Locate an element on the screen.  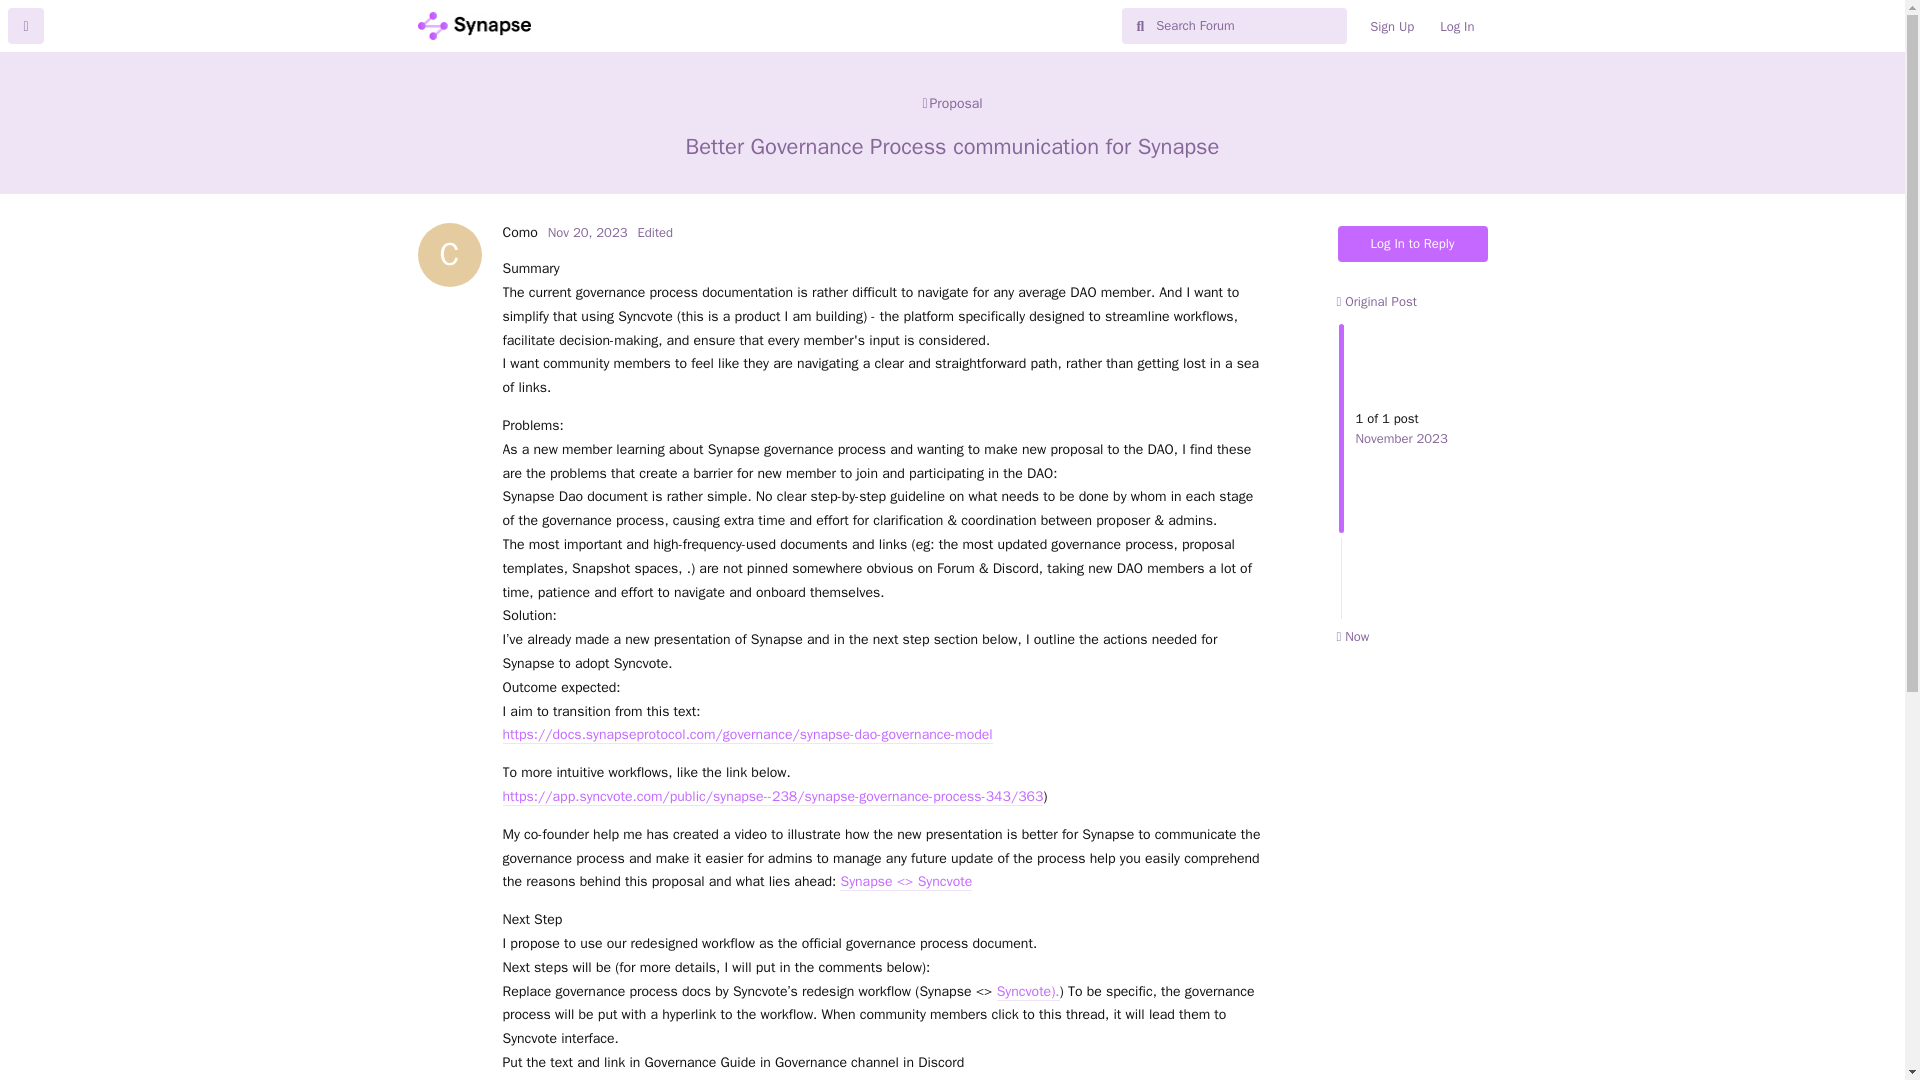
Original Post is located at coordinates (587, 232).